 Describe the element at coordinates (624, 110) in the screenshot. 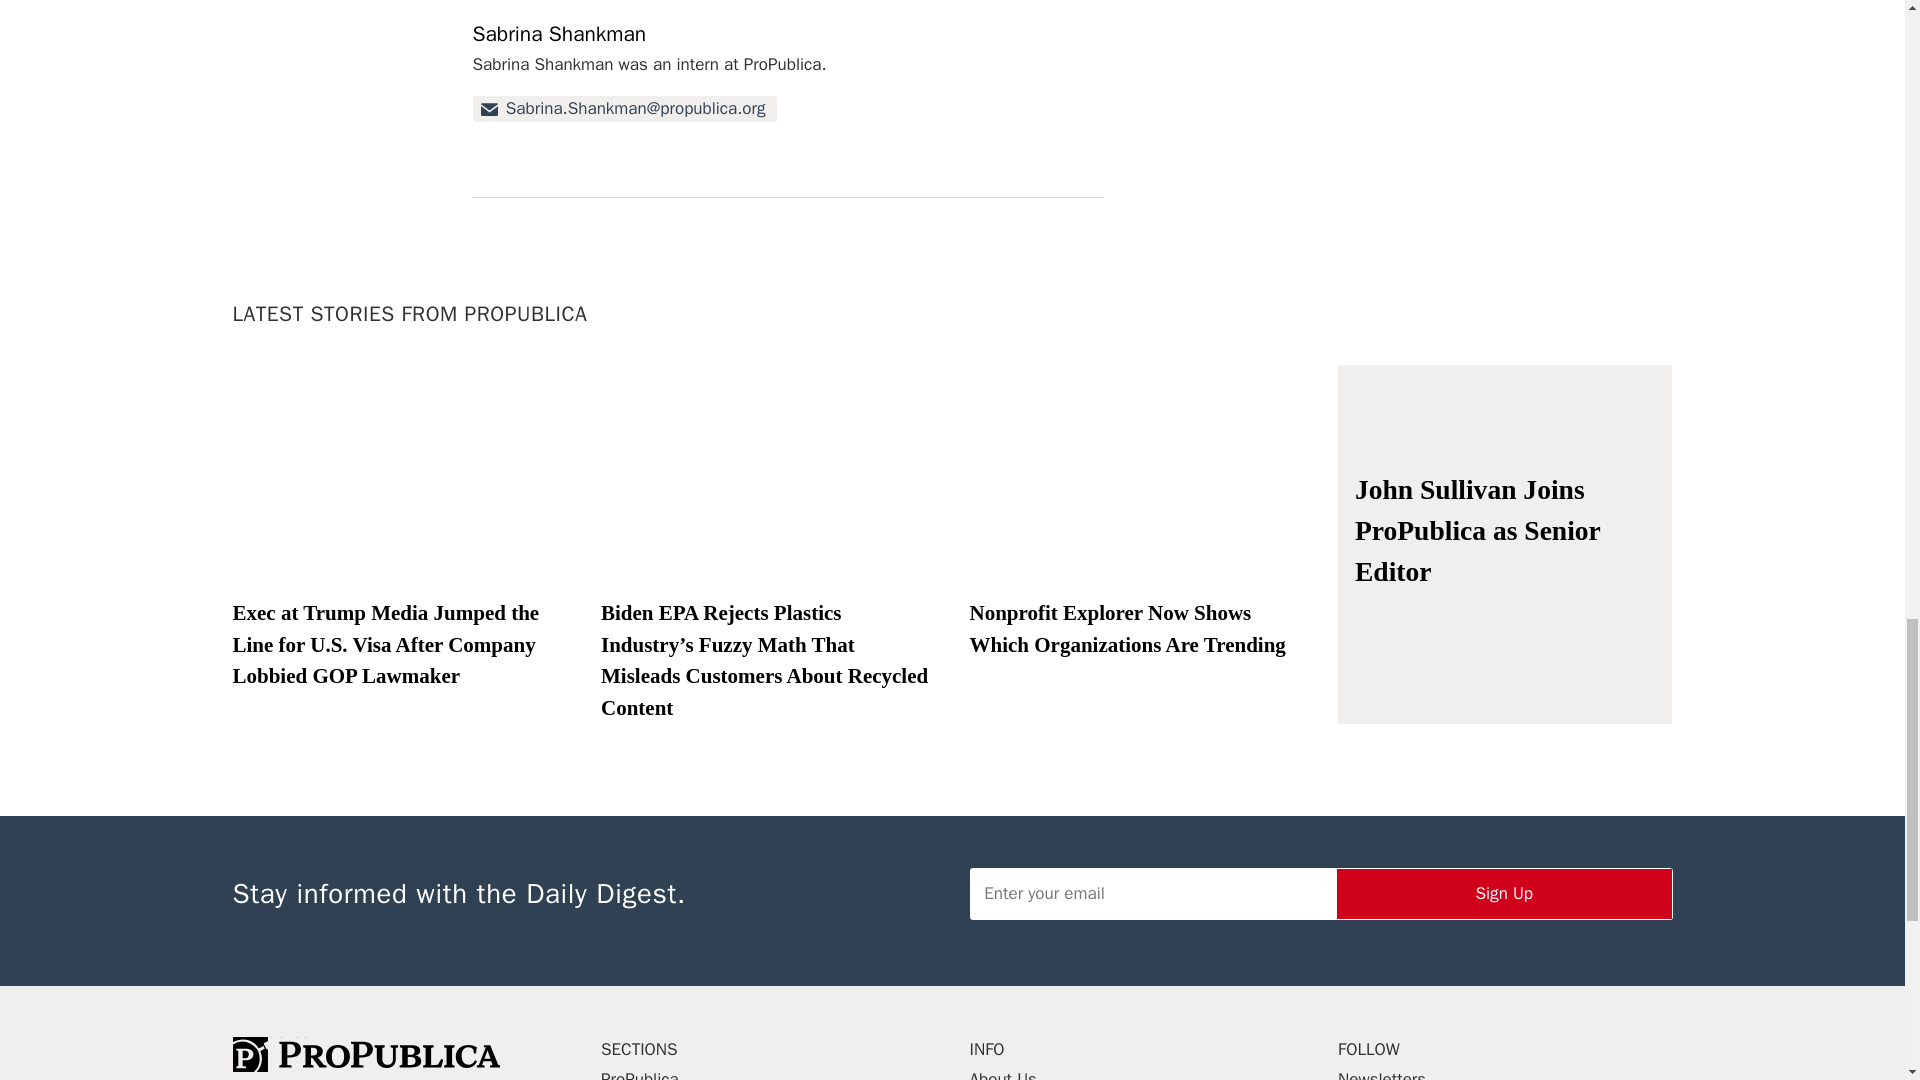

I see `Email` at that location.